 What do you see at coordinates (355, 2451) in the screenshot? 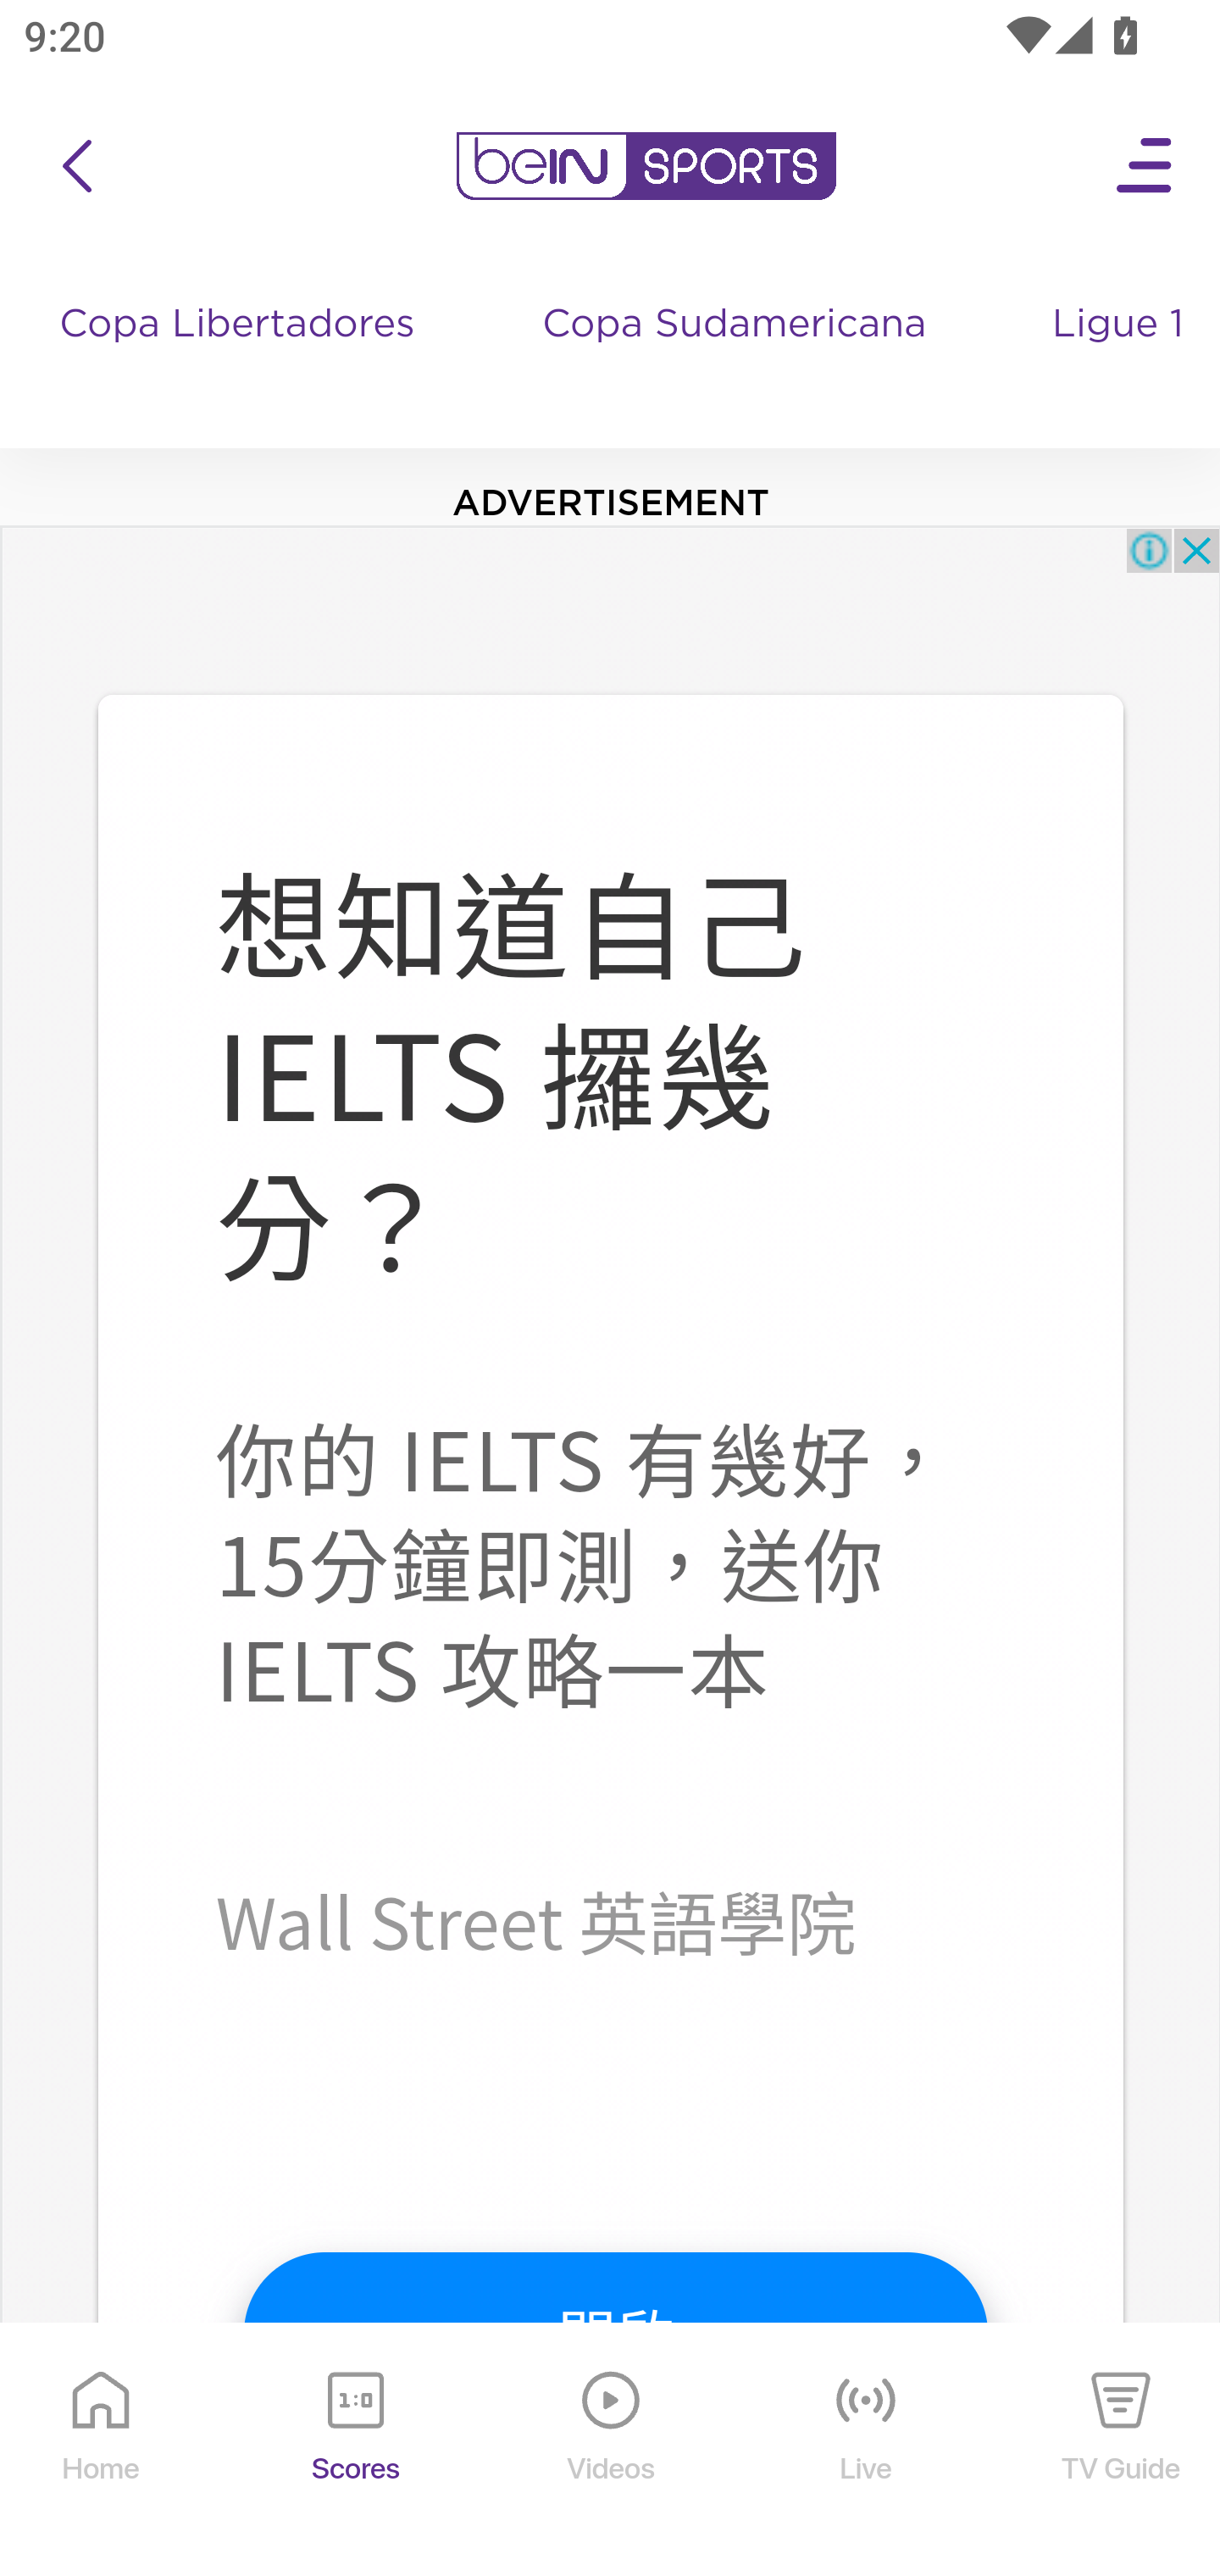
I see `Scores Scores Icon Scores` at bounding box center [355, 2451].